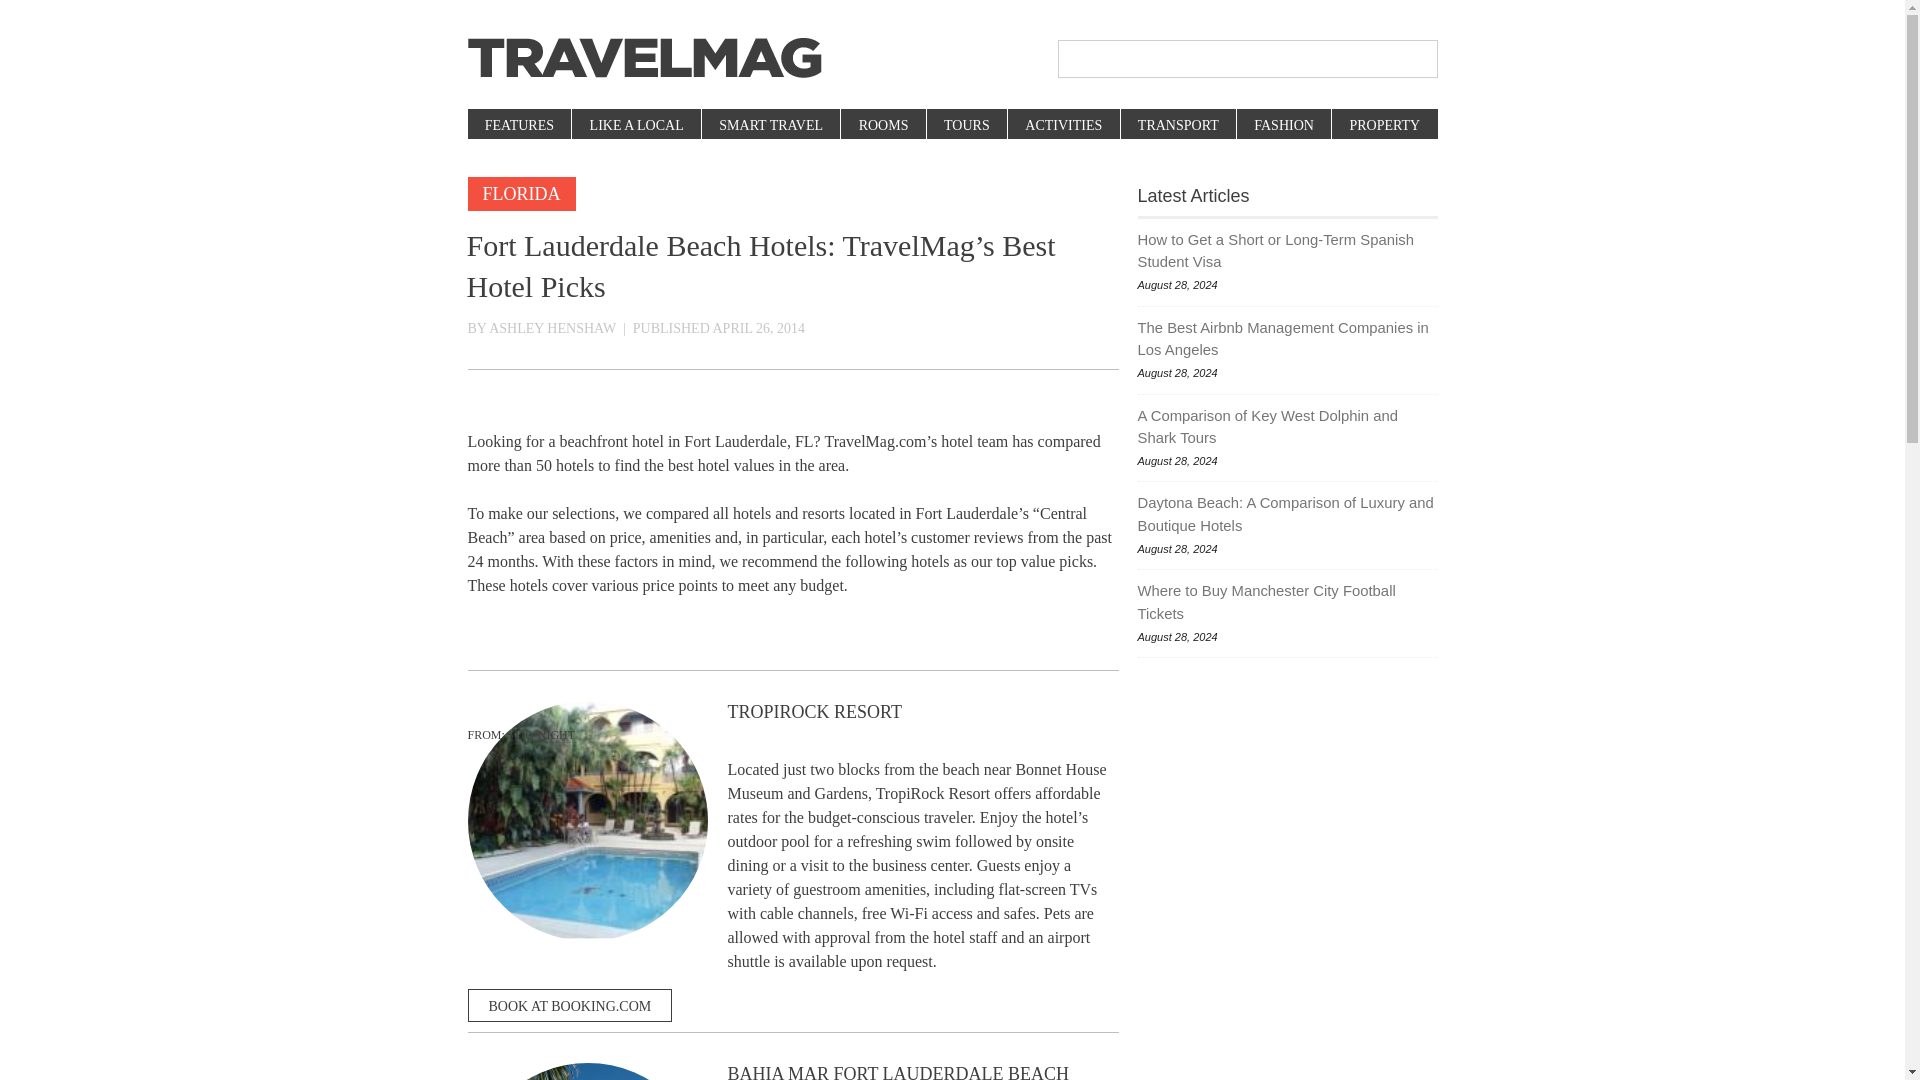 The image size is (1920, 1080). I want to click on TOURS, so click(966, 126).